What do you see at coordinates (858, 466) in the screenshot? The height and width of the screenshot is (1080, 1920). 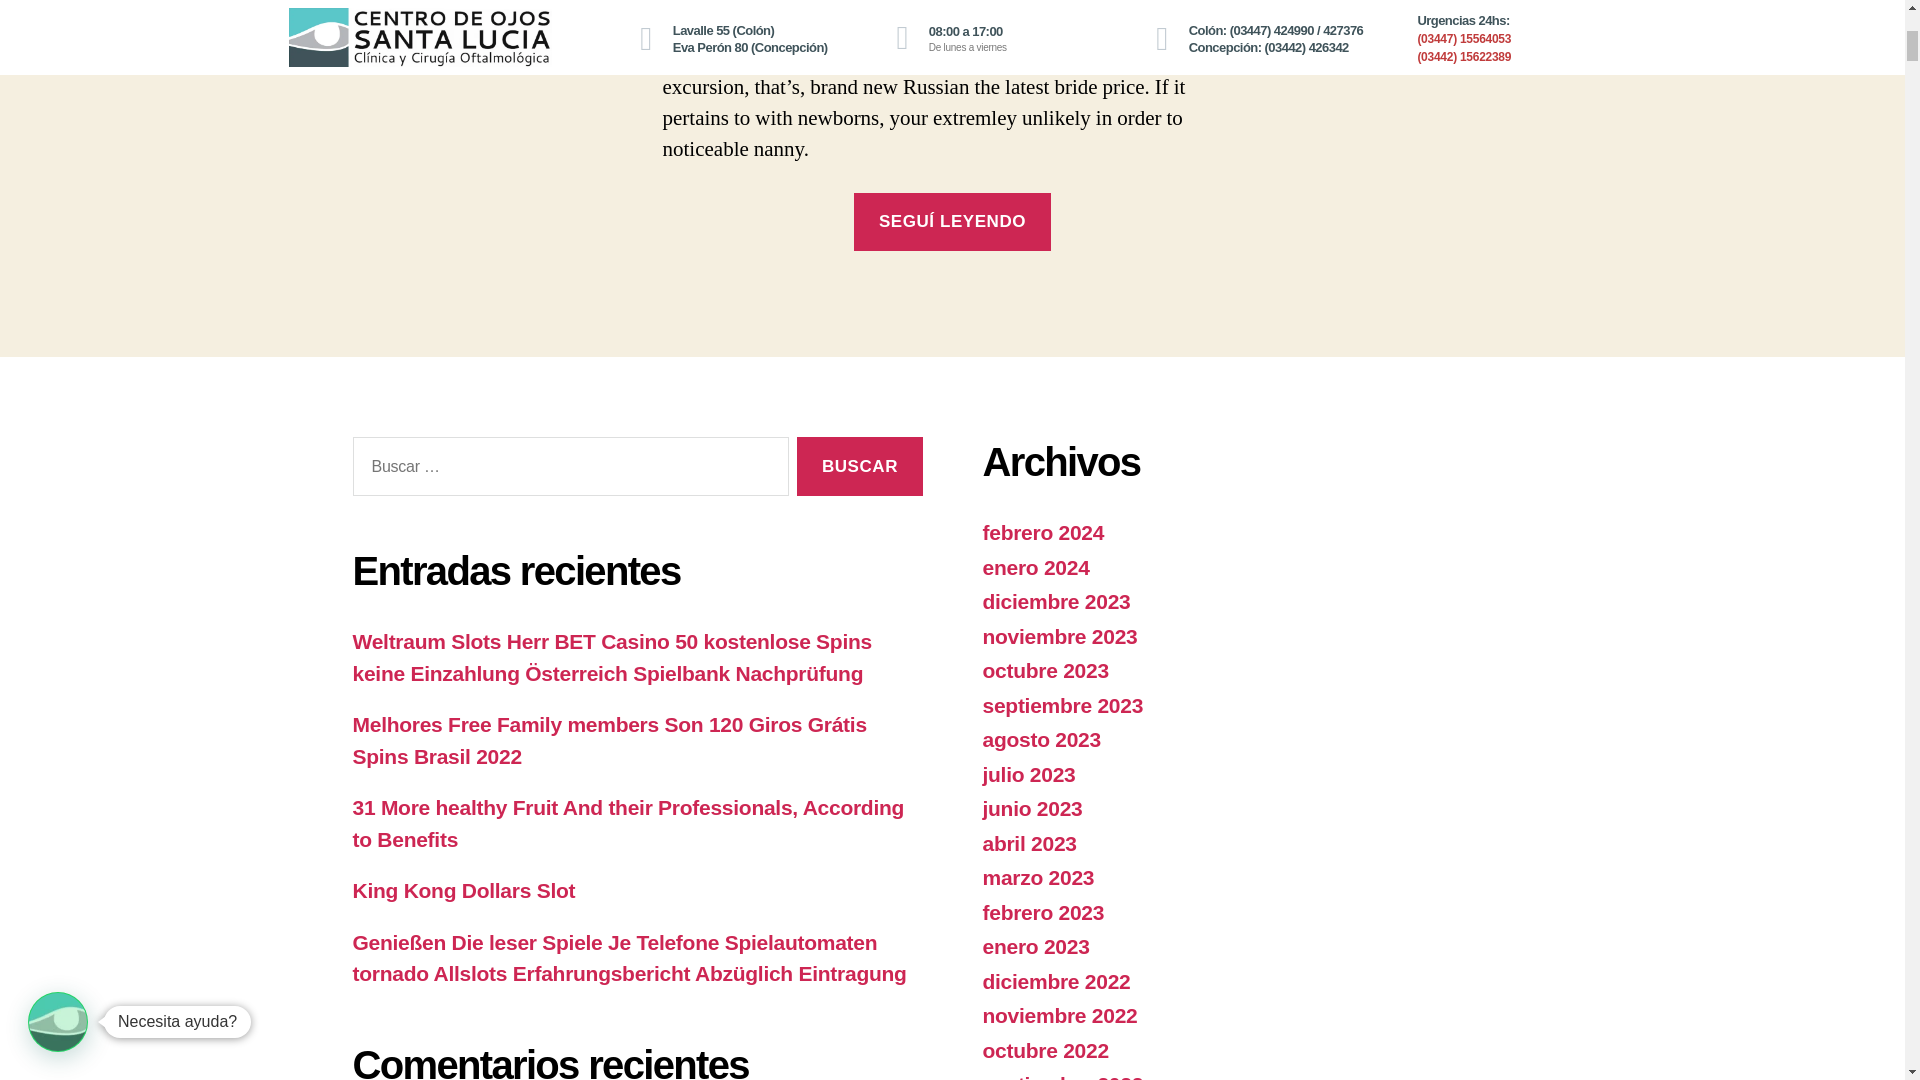 I see `Buscar` at bounding box center [858, 466].